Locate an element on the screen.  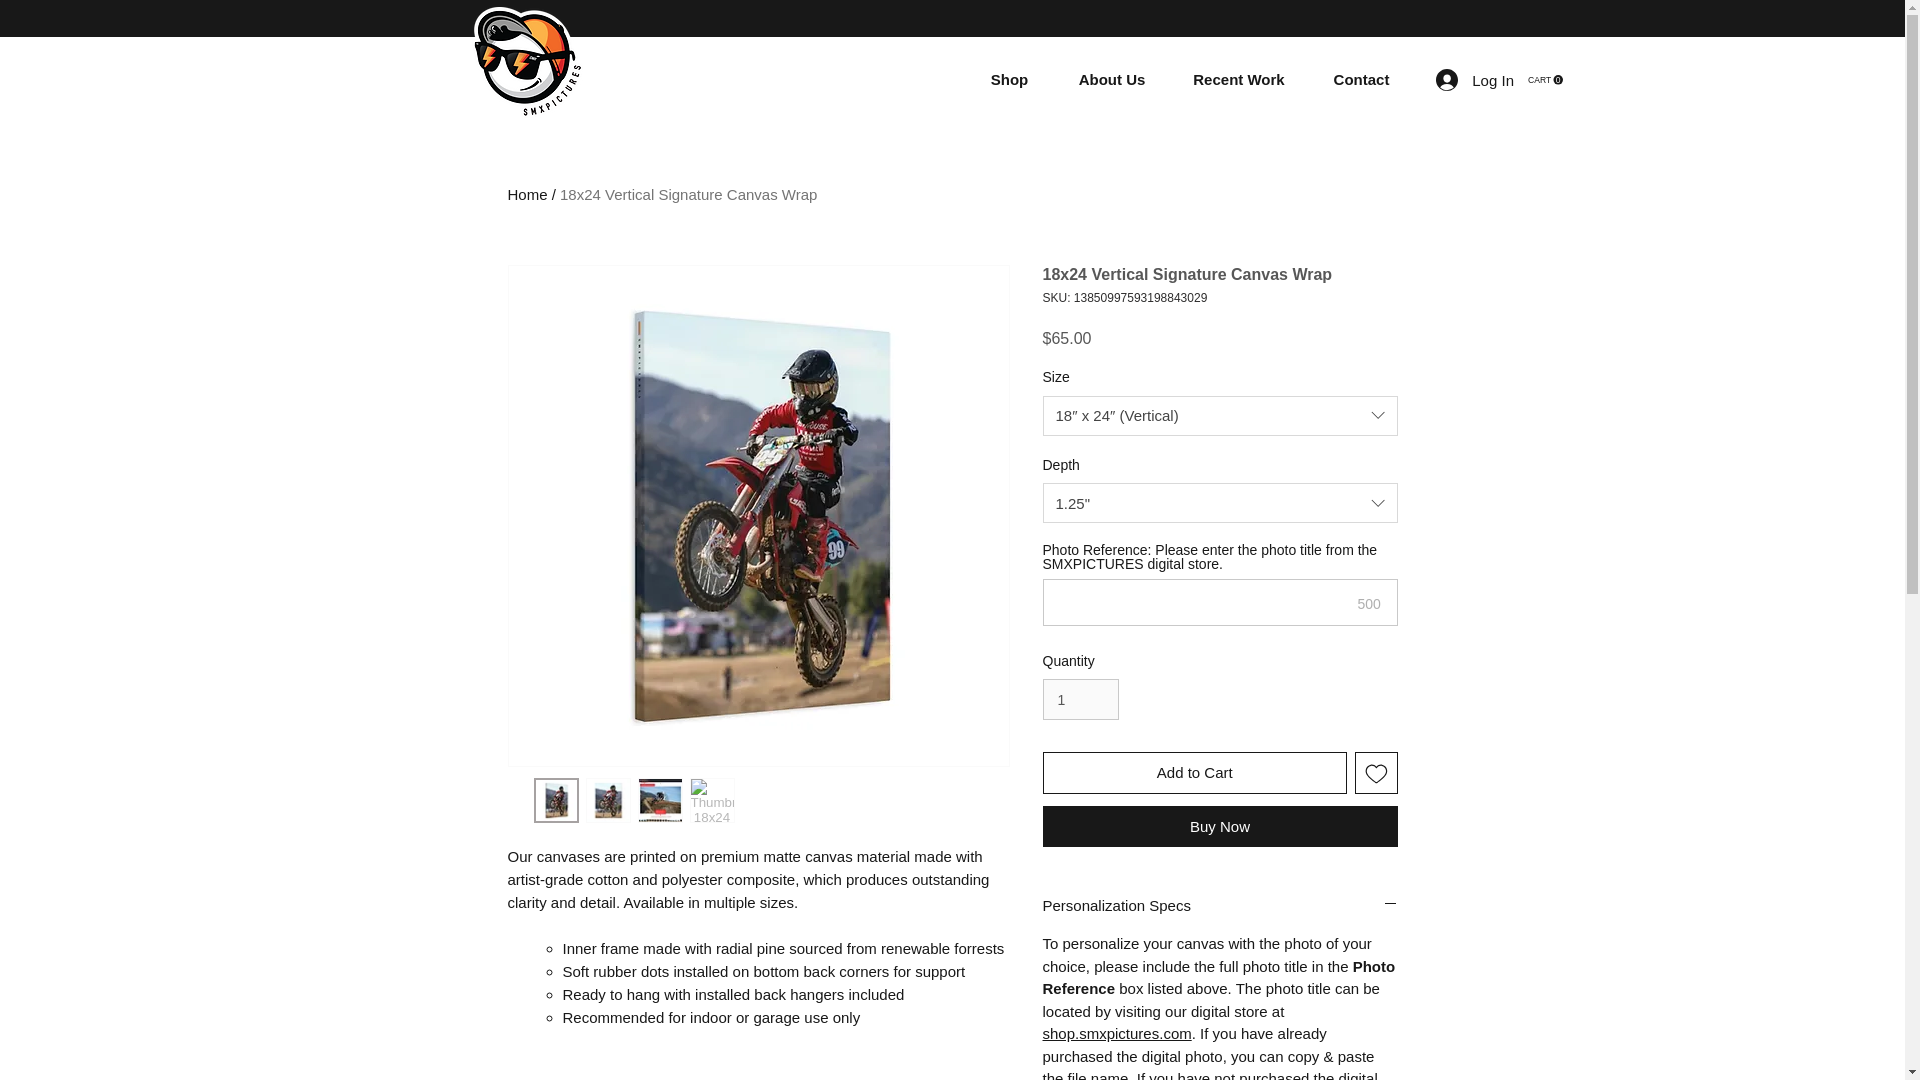
Contact is located at coordinates (1545, 80).